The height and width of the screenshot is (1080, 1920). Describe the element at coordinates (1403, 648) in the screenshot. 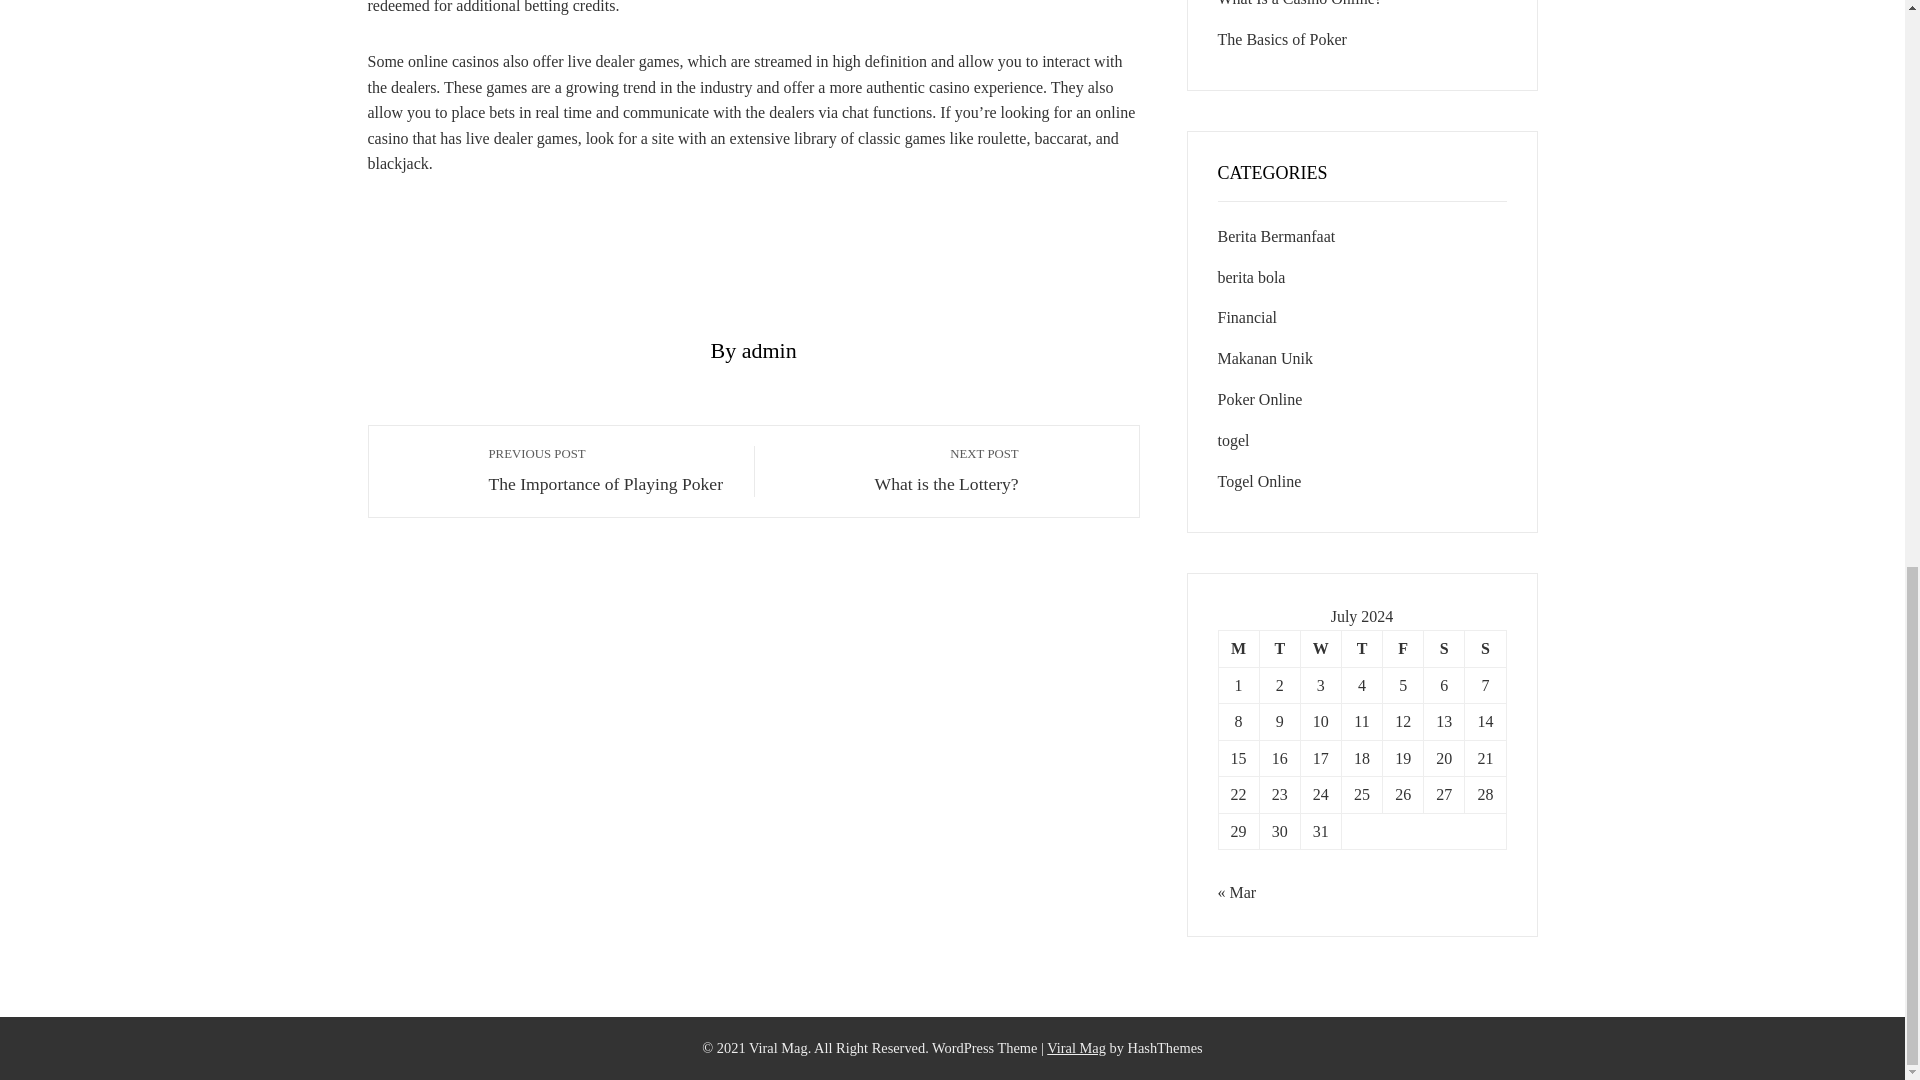

I see `Friday` at that location.